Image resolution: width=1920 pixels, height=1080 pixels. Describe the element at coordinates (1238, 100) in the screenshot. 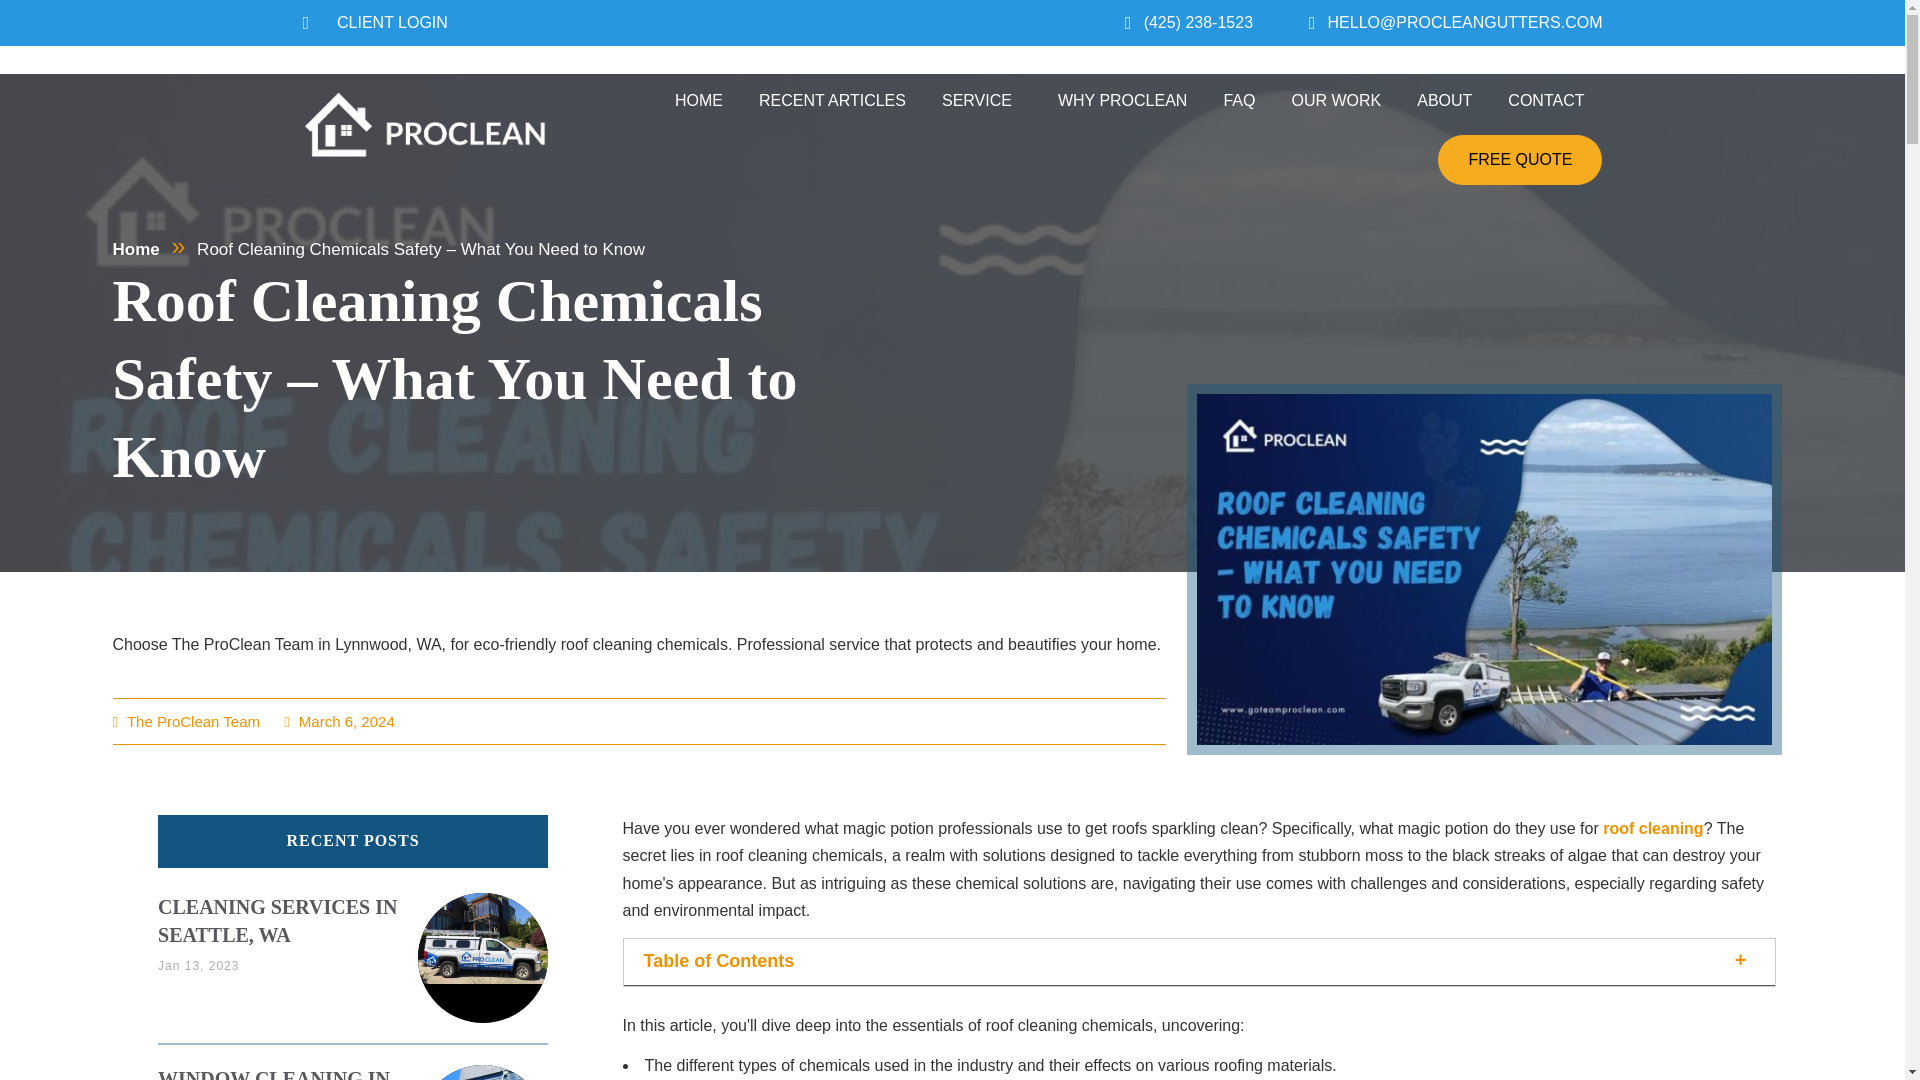

I see `FAQ` at that location.